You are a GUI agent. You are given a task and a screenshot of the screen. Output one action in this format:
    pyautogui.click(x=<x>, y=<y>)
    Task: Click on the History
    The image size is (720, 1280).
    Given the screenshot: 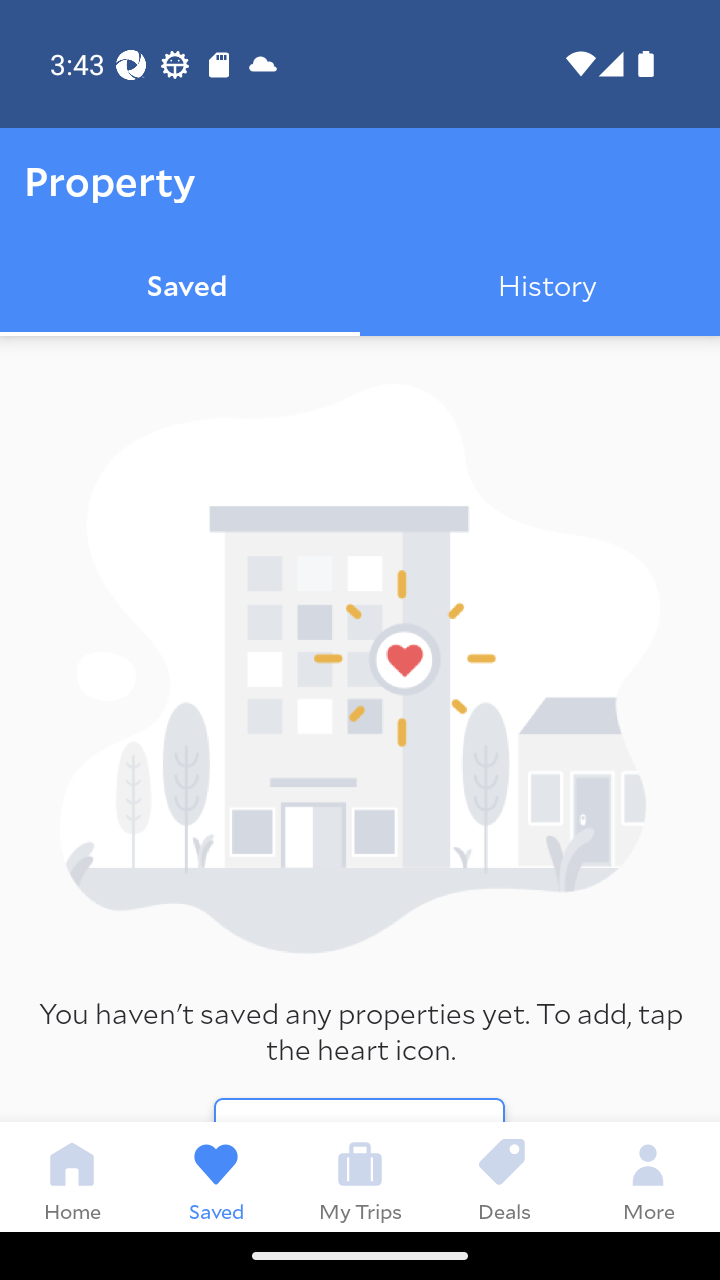 What is the action you would take?
    pyautogui.click(x=540, y=288)
    